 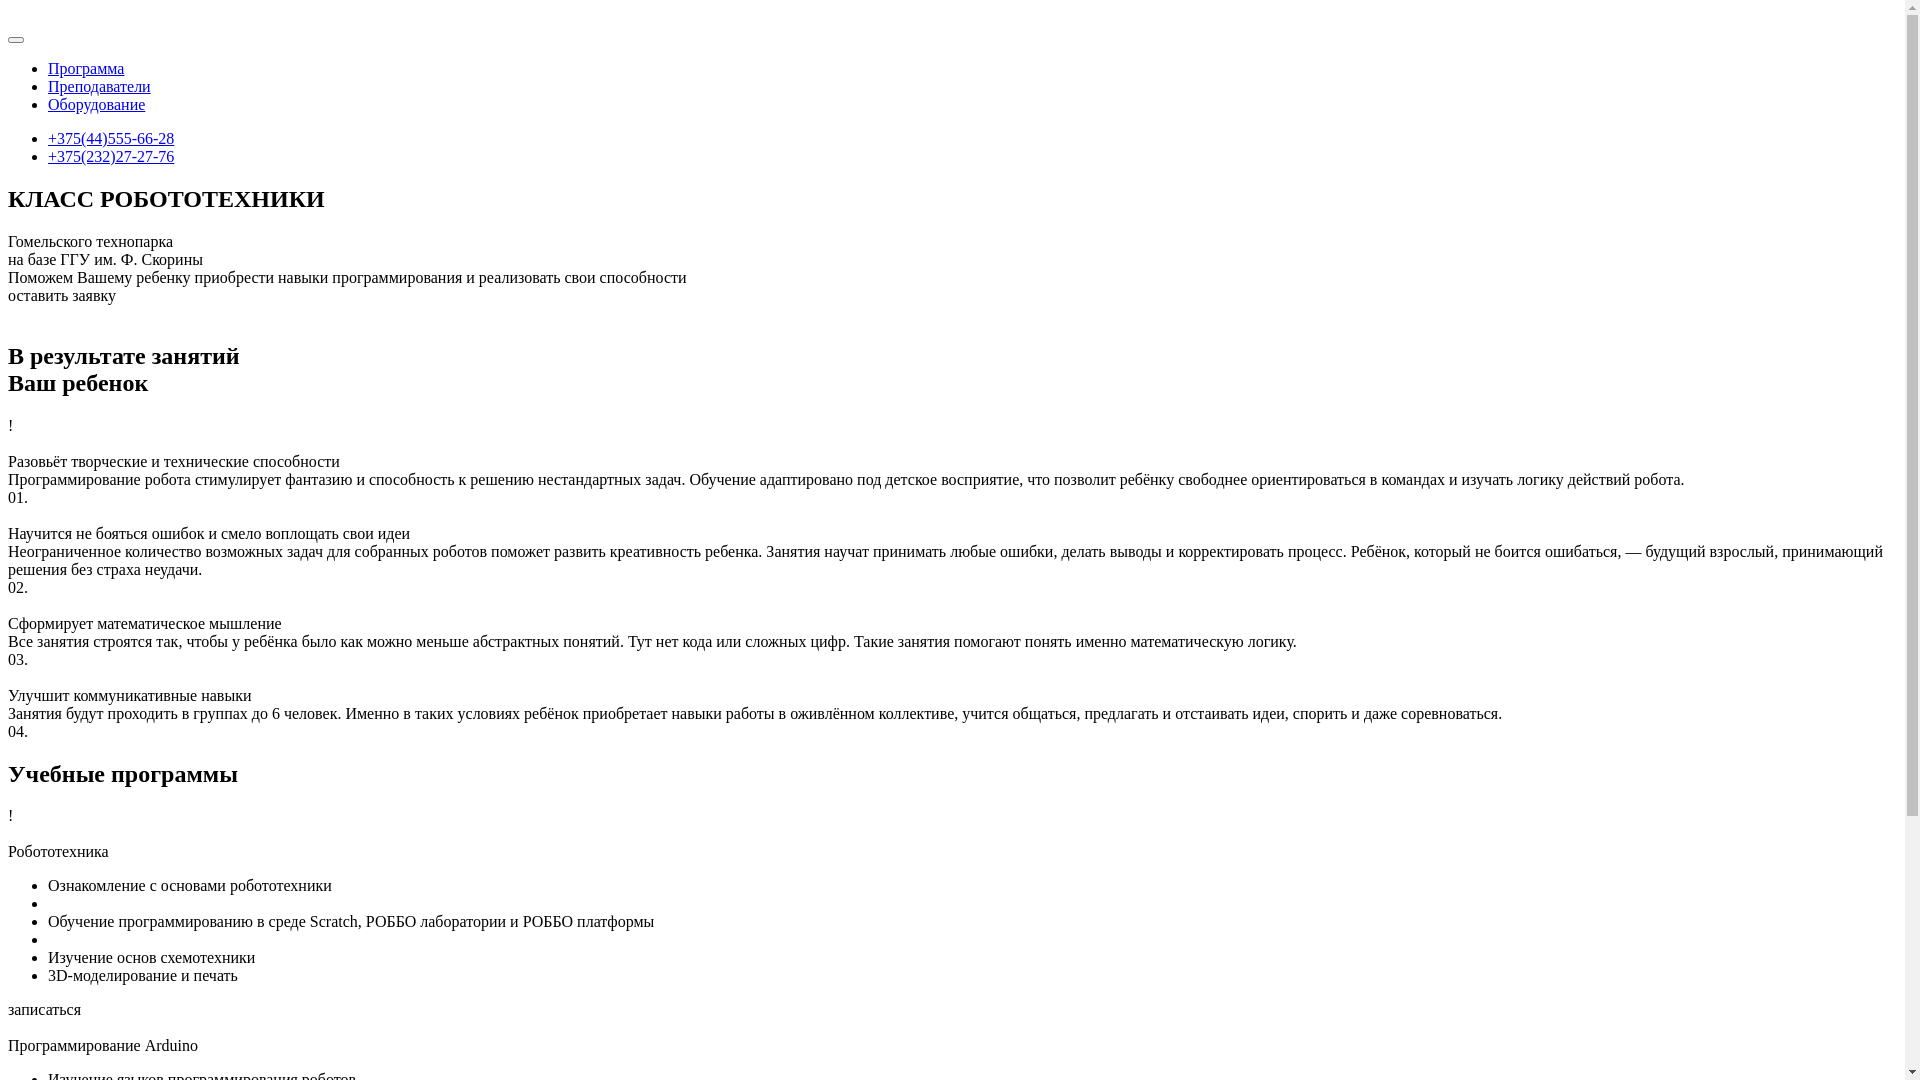 I want to click on +375(44)555-66-28, so click(x=111, y=138).